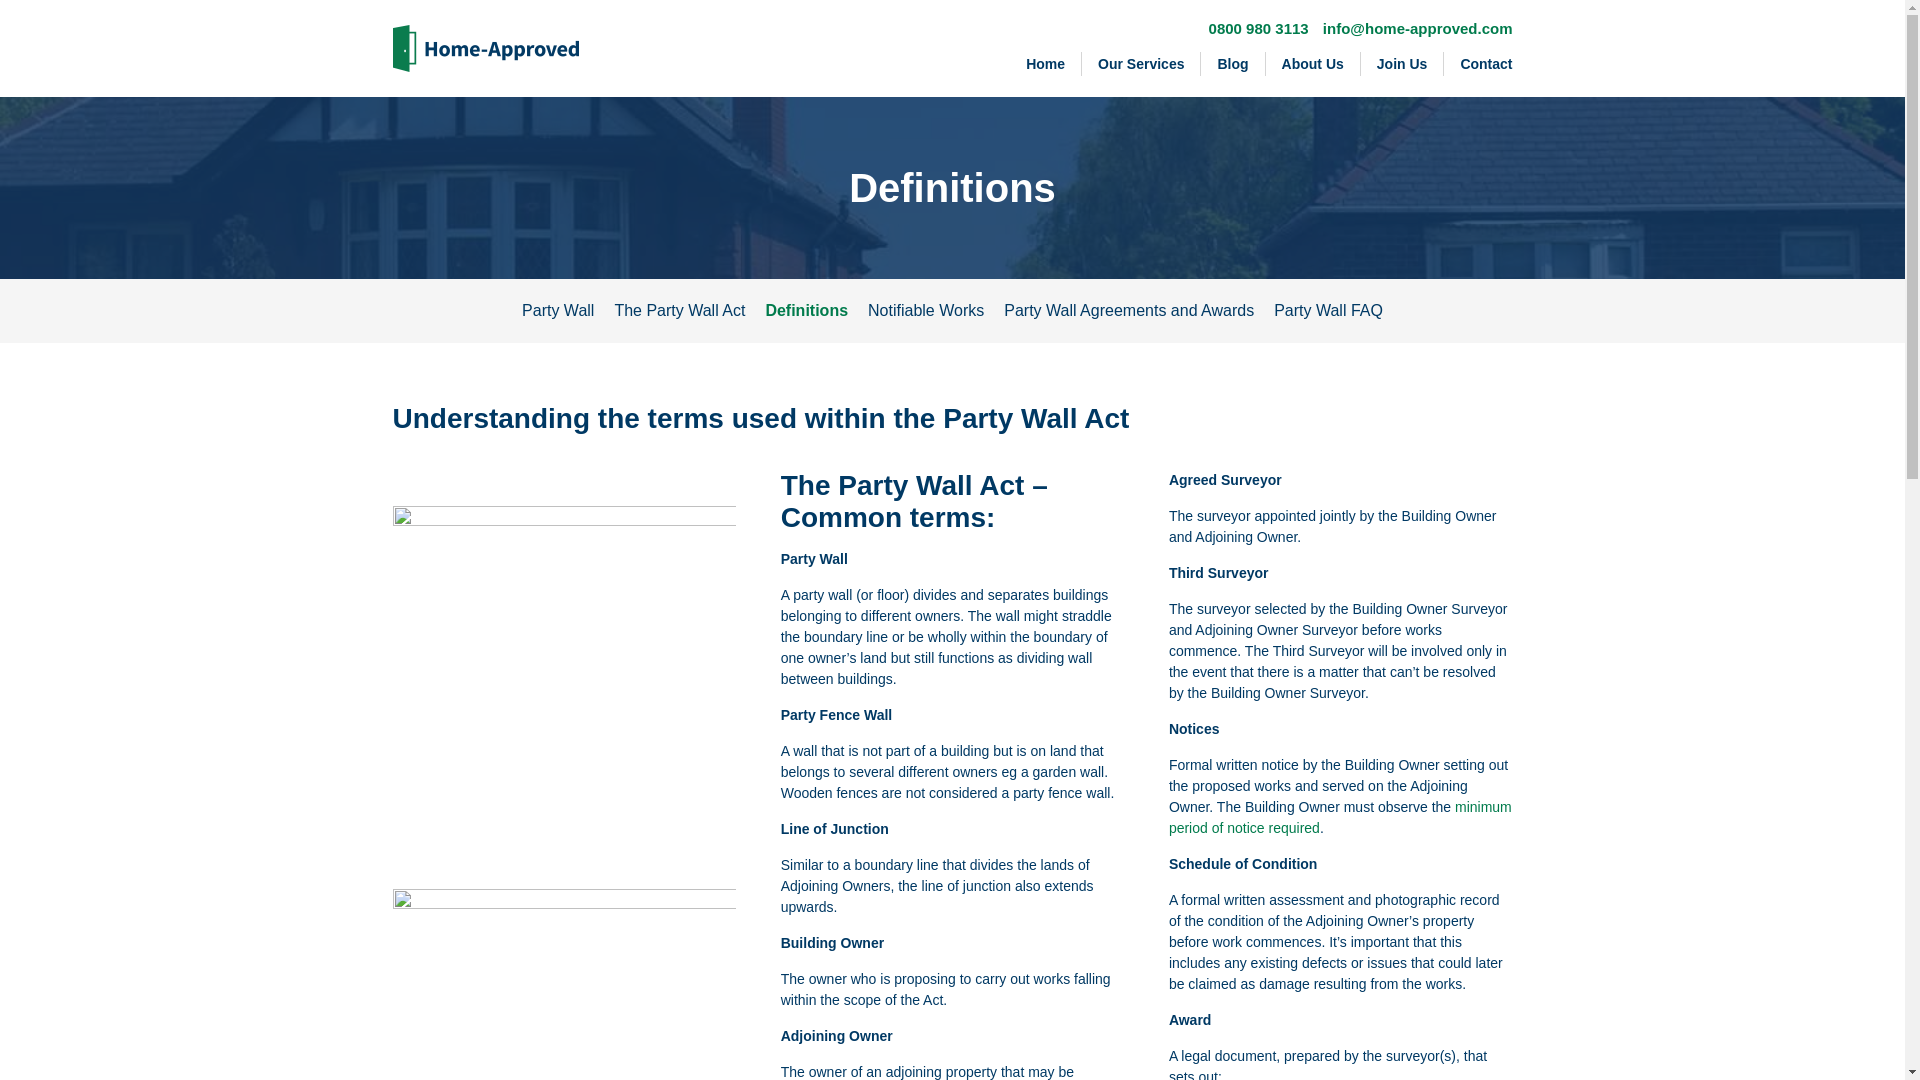 The height and width of the screenshot is (1080, 1920). I want to click on Home, so click(1046, 63).